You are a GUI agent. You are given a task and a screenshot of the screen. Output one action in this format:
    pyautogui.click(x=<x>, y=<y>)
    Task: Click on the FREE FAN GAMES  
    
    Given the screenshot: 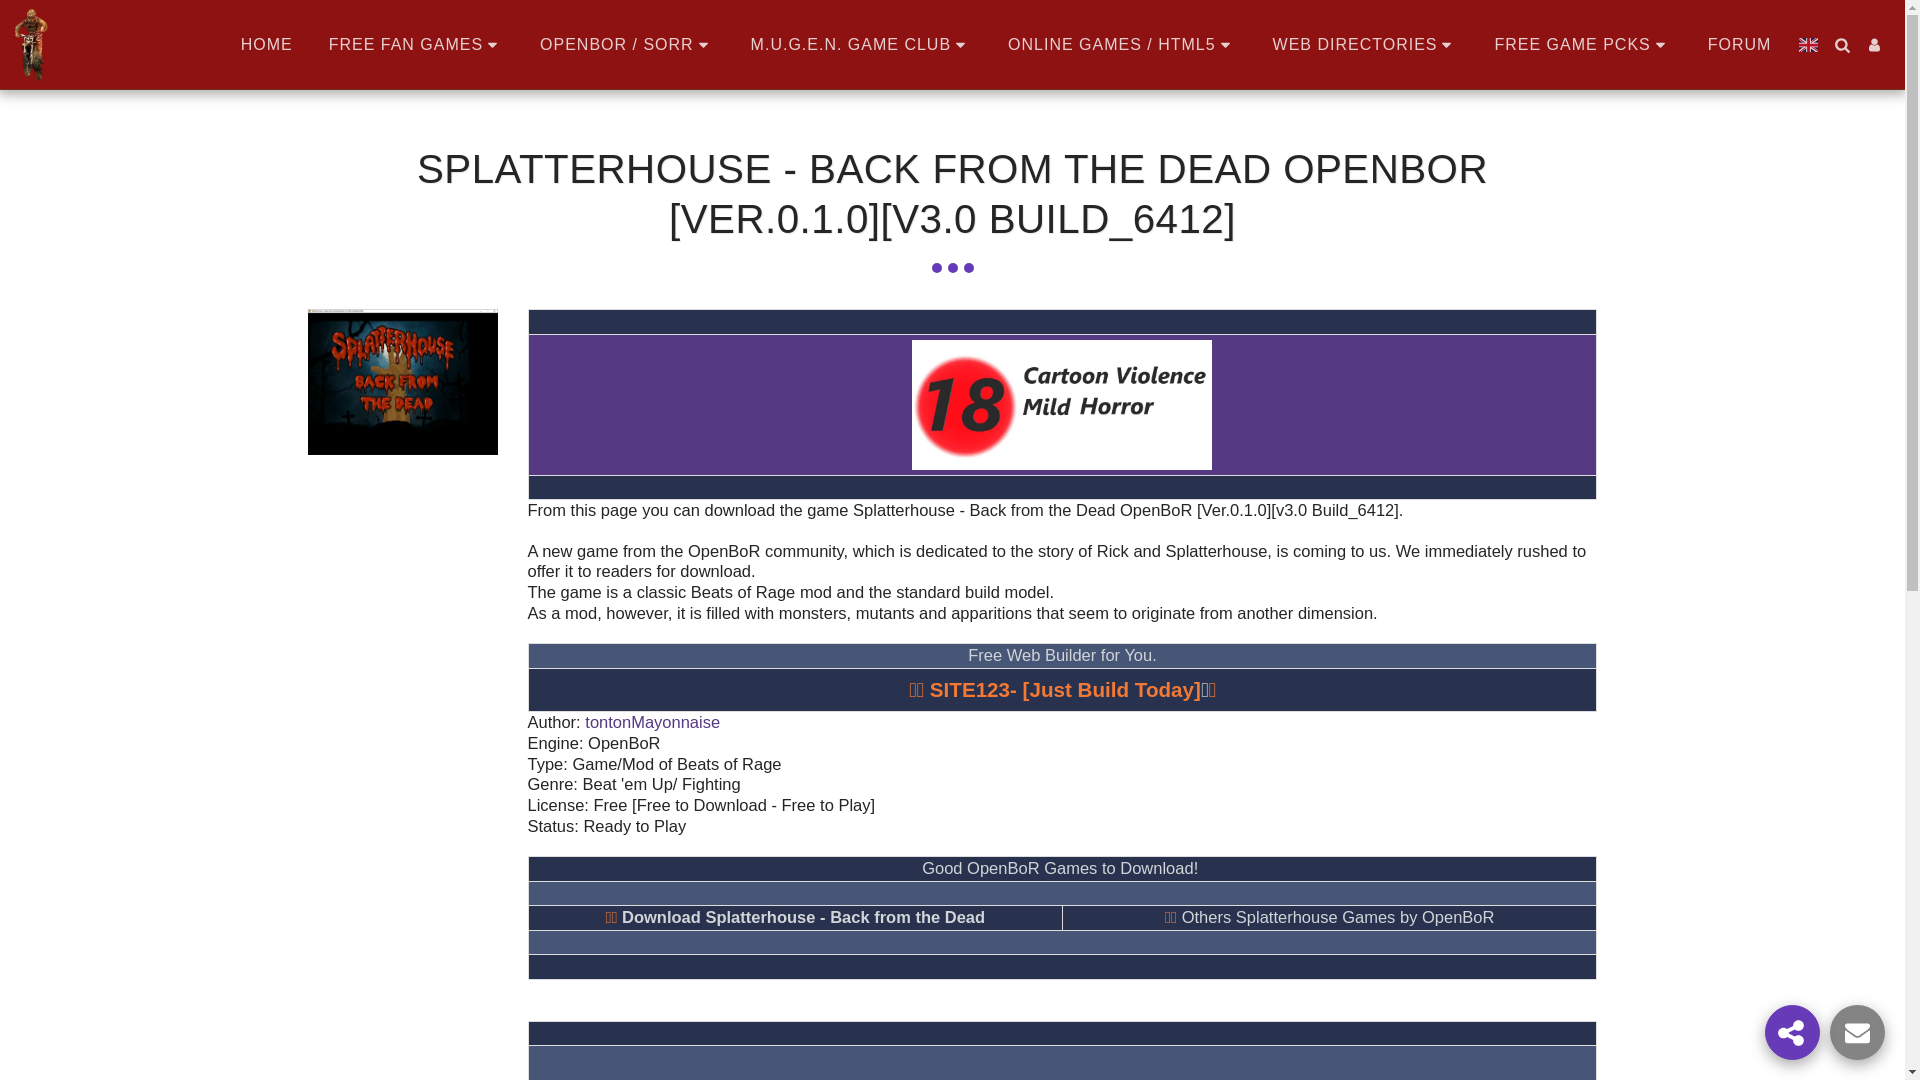 What is the action you would take?
    pyautogui.click(x=416, y=44)
    